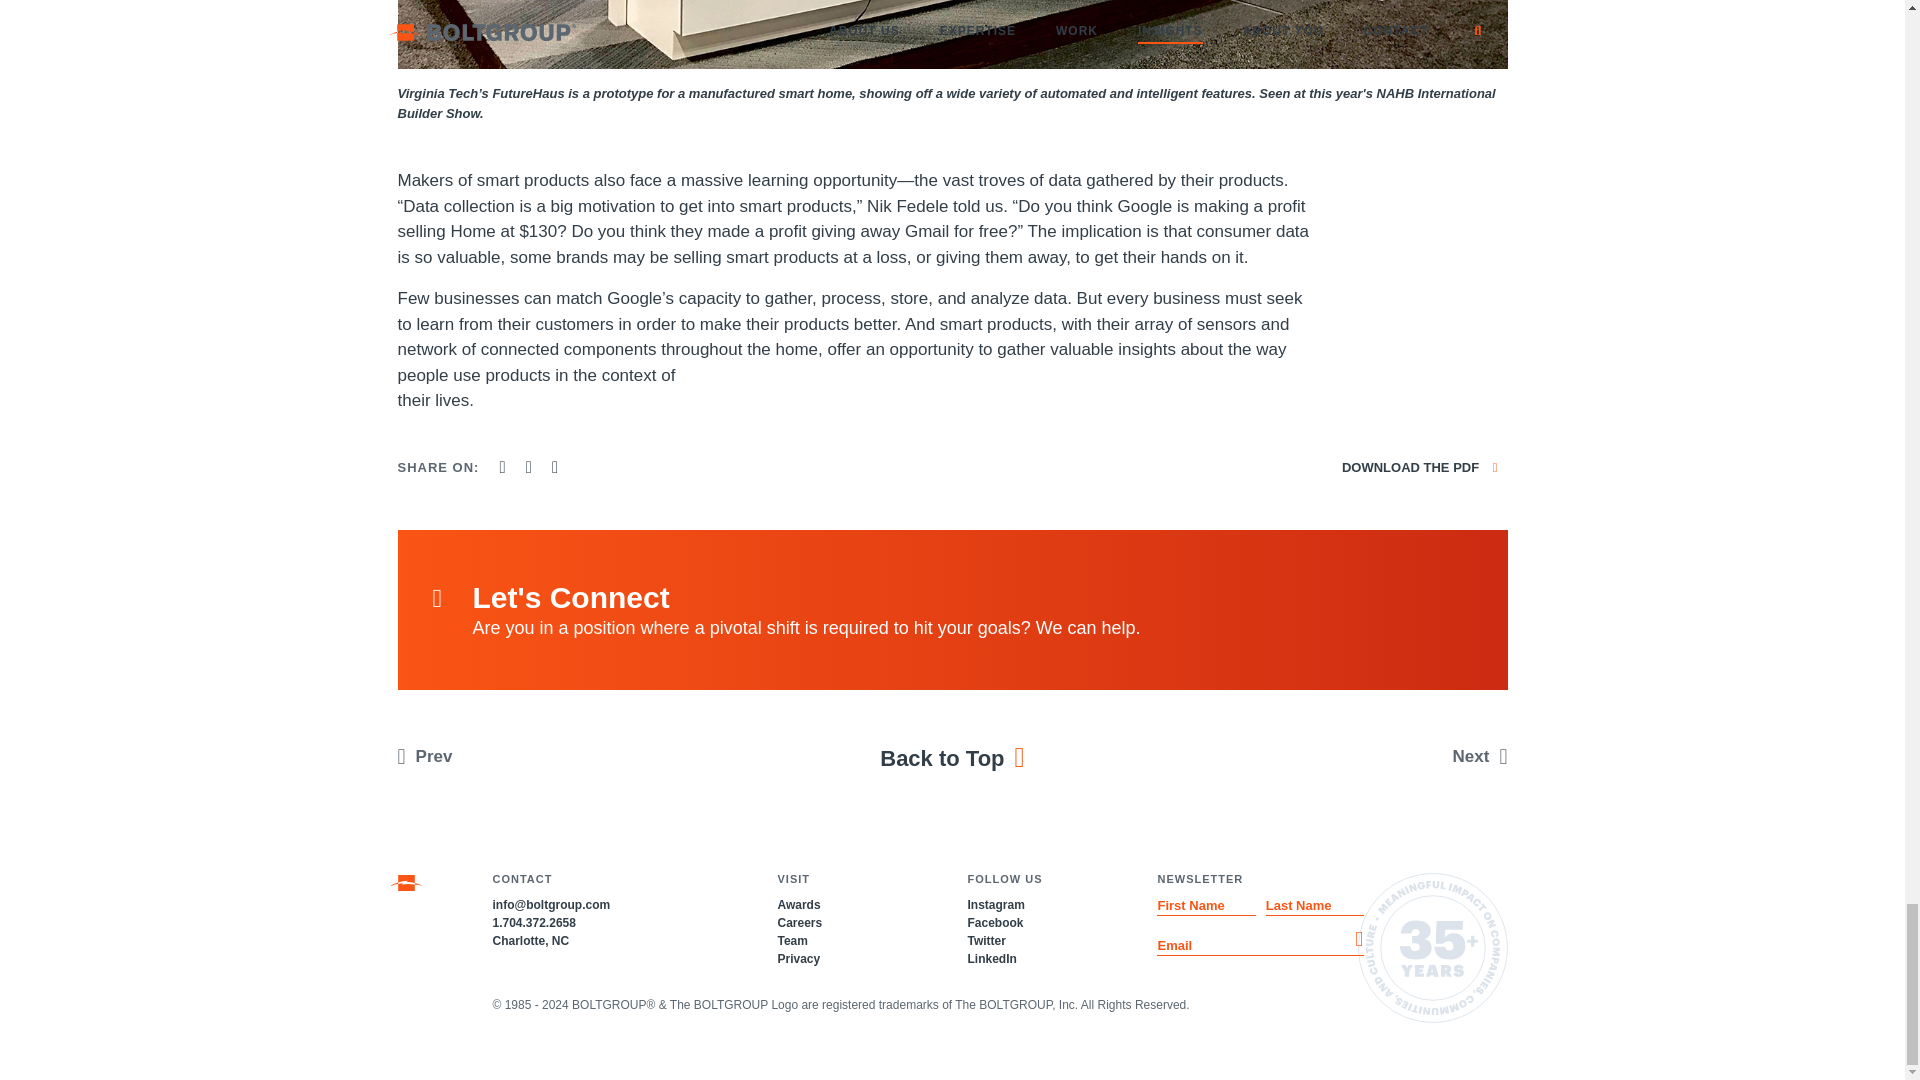  Describe the element at coordinates (792, 941) in the screenshot. I see `Team` at that location.